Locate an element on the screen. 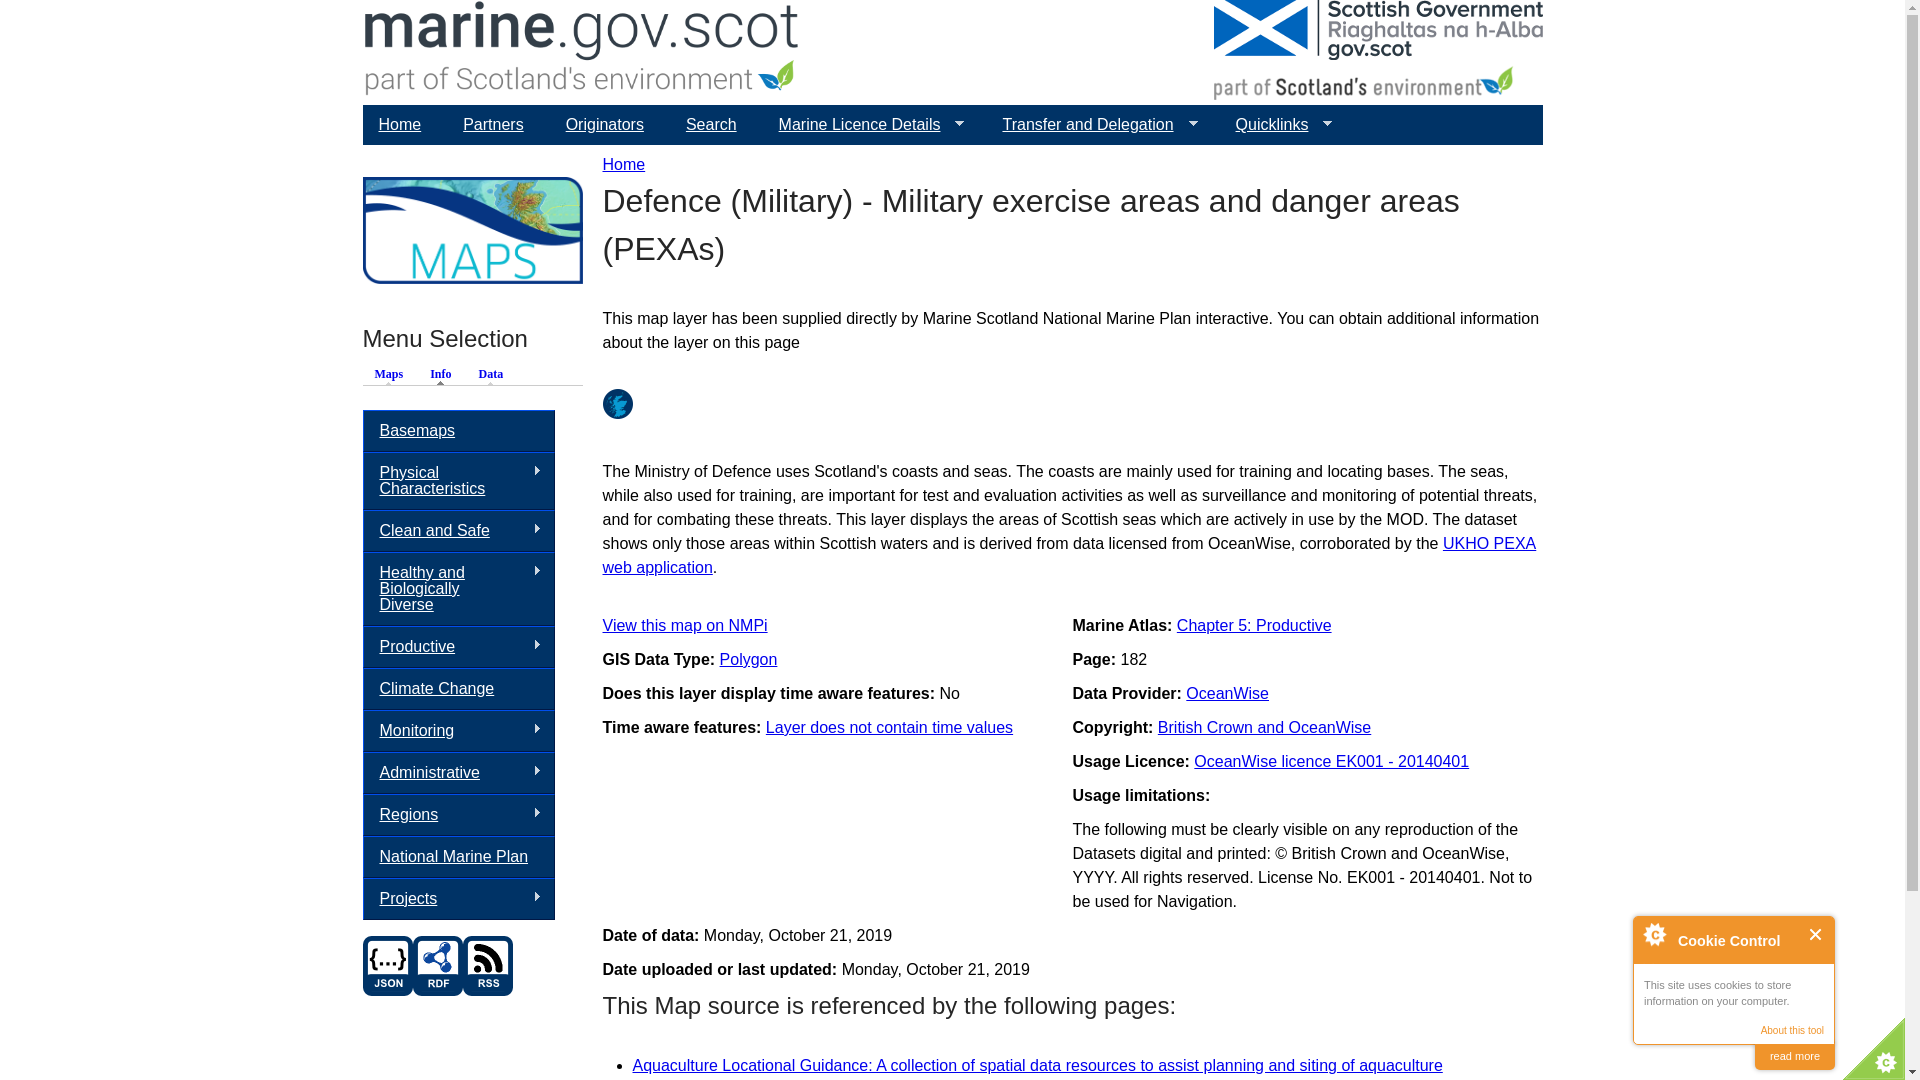  read more is located at coordinates (1794, 1056).